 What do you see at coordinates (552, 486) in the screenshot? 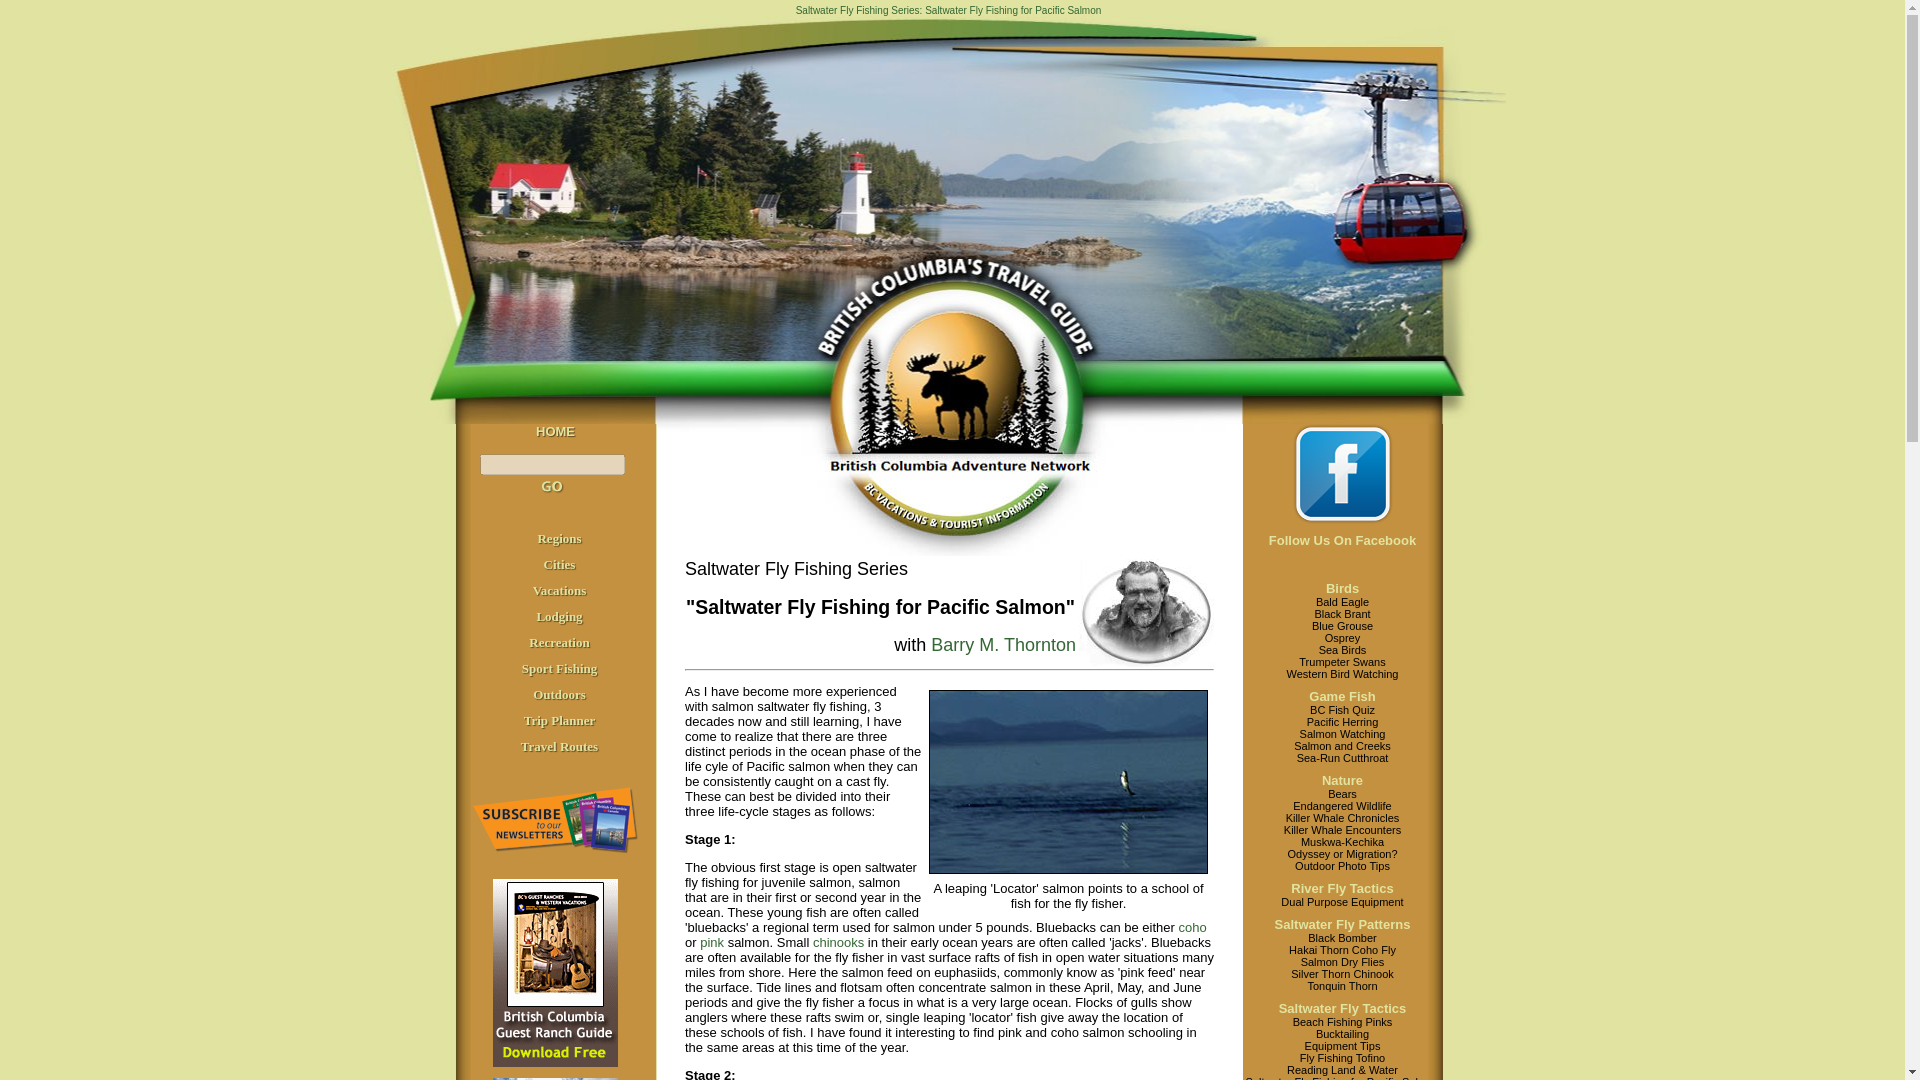
I see `Search` at bounding box center [552, 486].